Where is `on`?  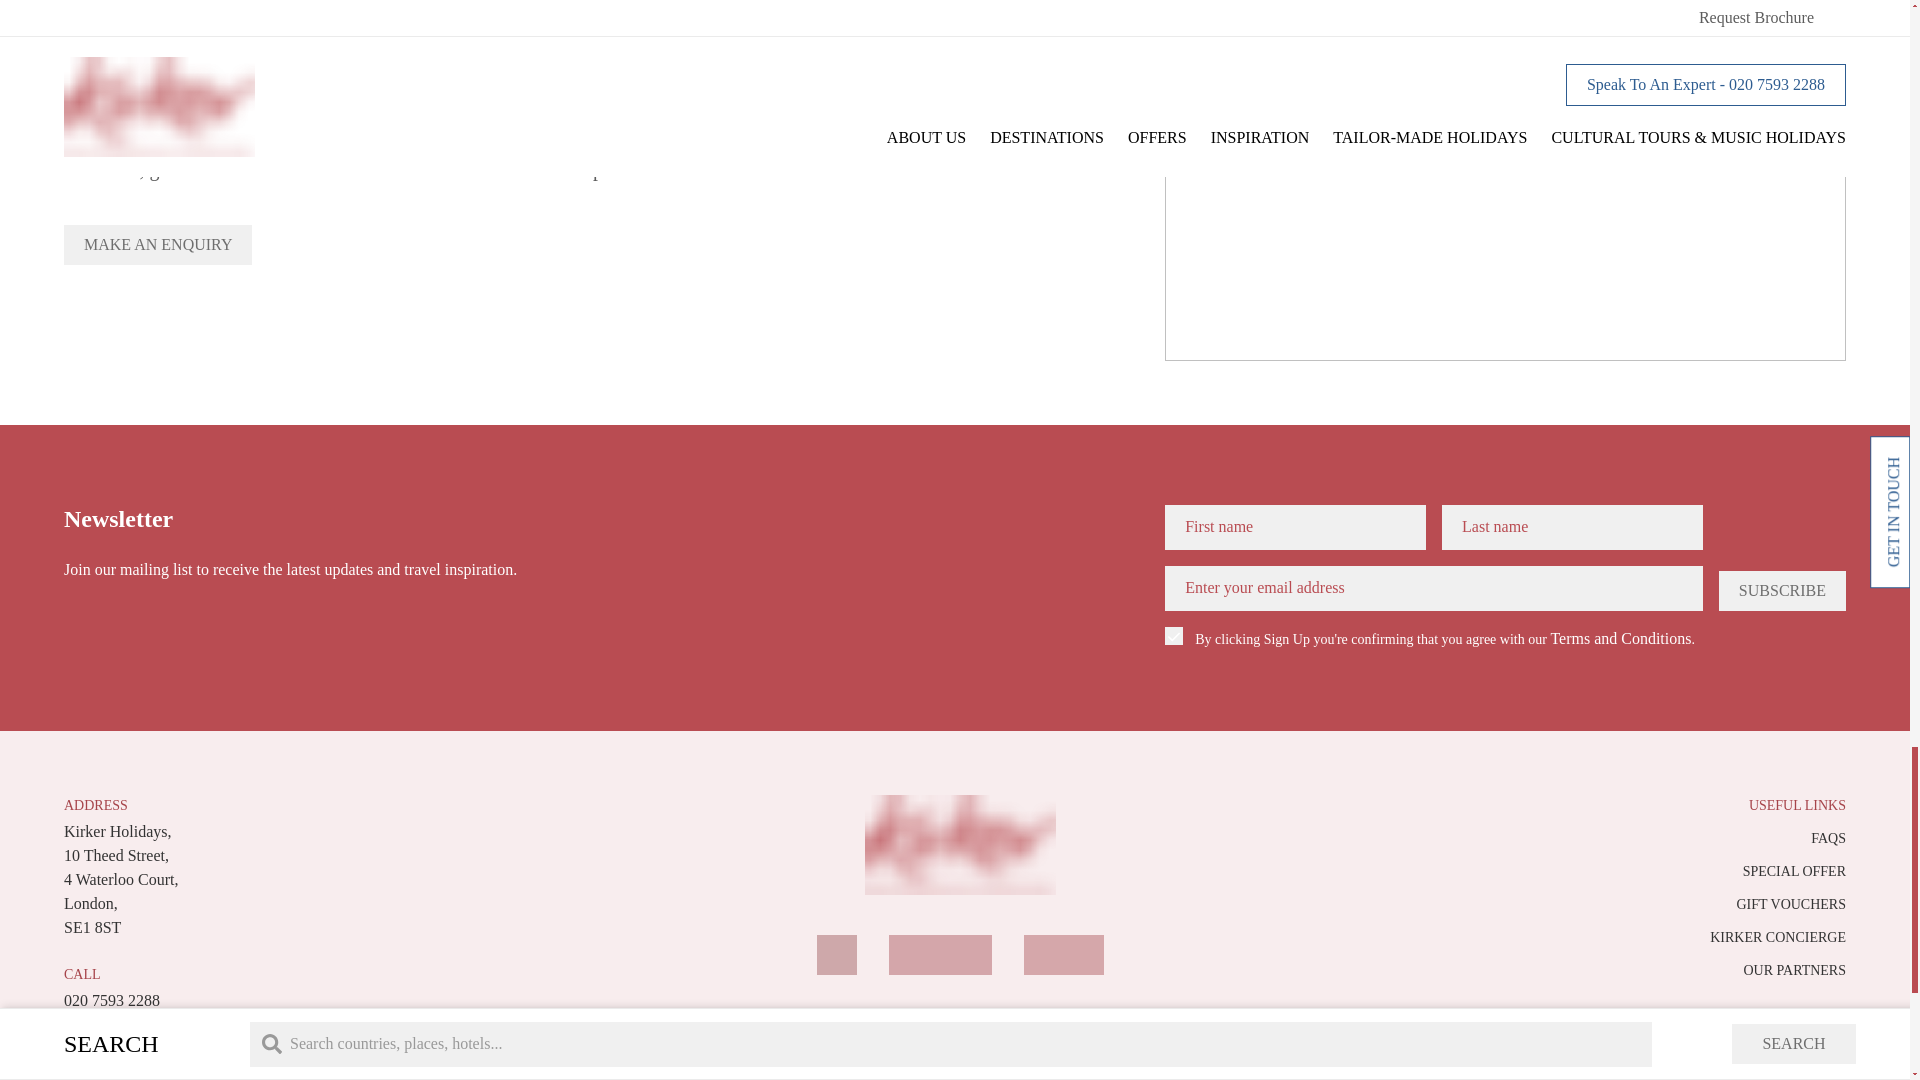
on is located at coordinates (1174, 636).